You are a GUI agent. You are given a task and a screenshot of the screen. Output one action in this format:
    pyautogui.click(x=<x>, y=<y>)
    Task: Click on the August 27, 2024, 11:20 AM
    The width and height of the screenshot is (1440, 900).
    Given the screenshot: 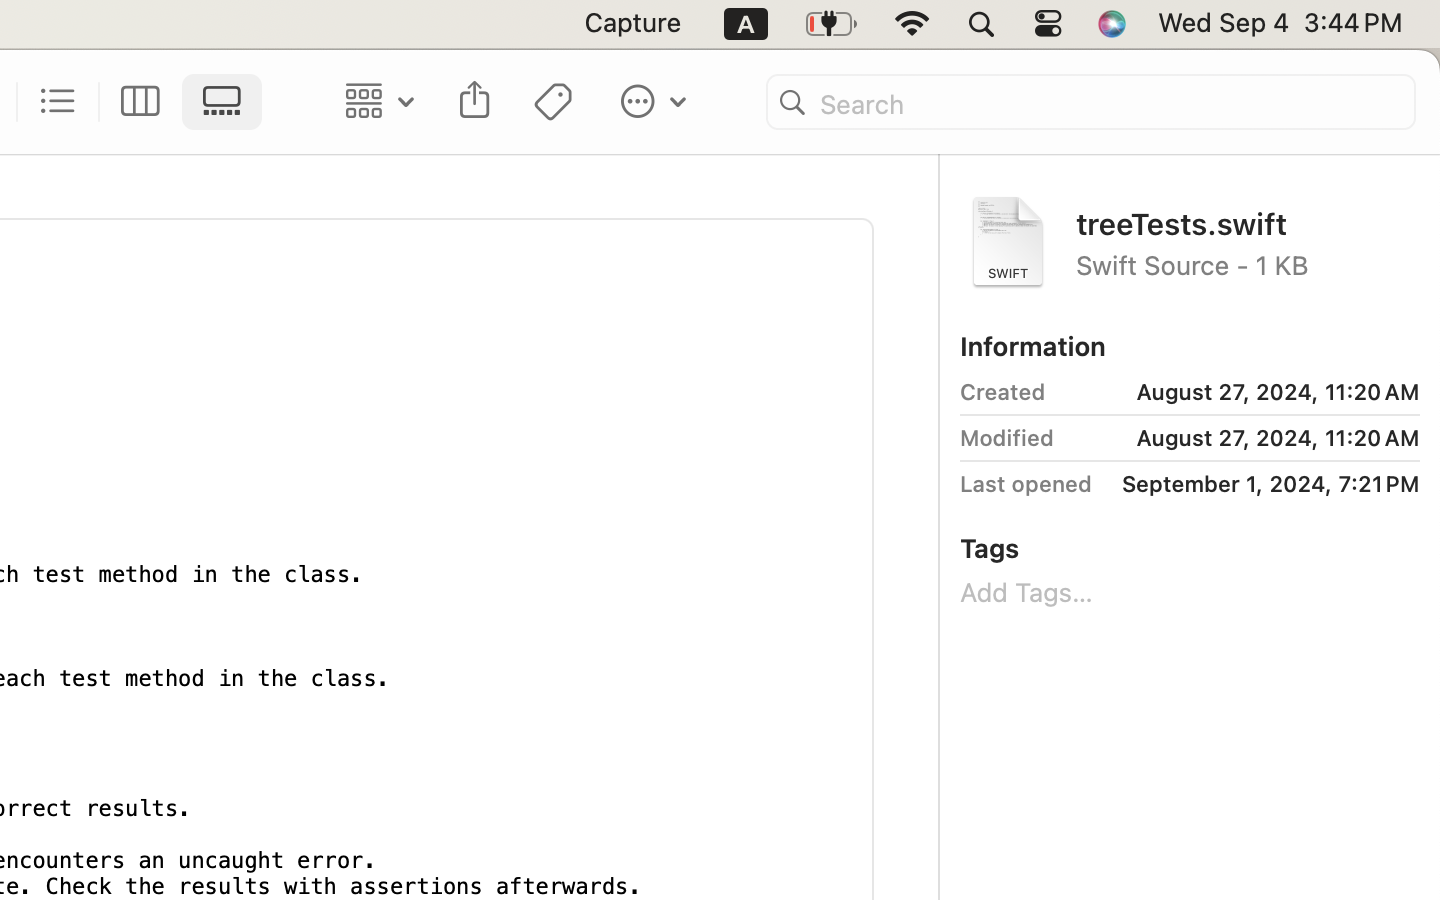 What is the action you would take?
    pyautogui.click(x=1241, y=392)
    